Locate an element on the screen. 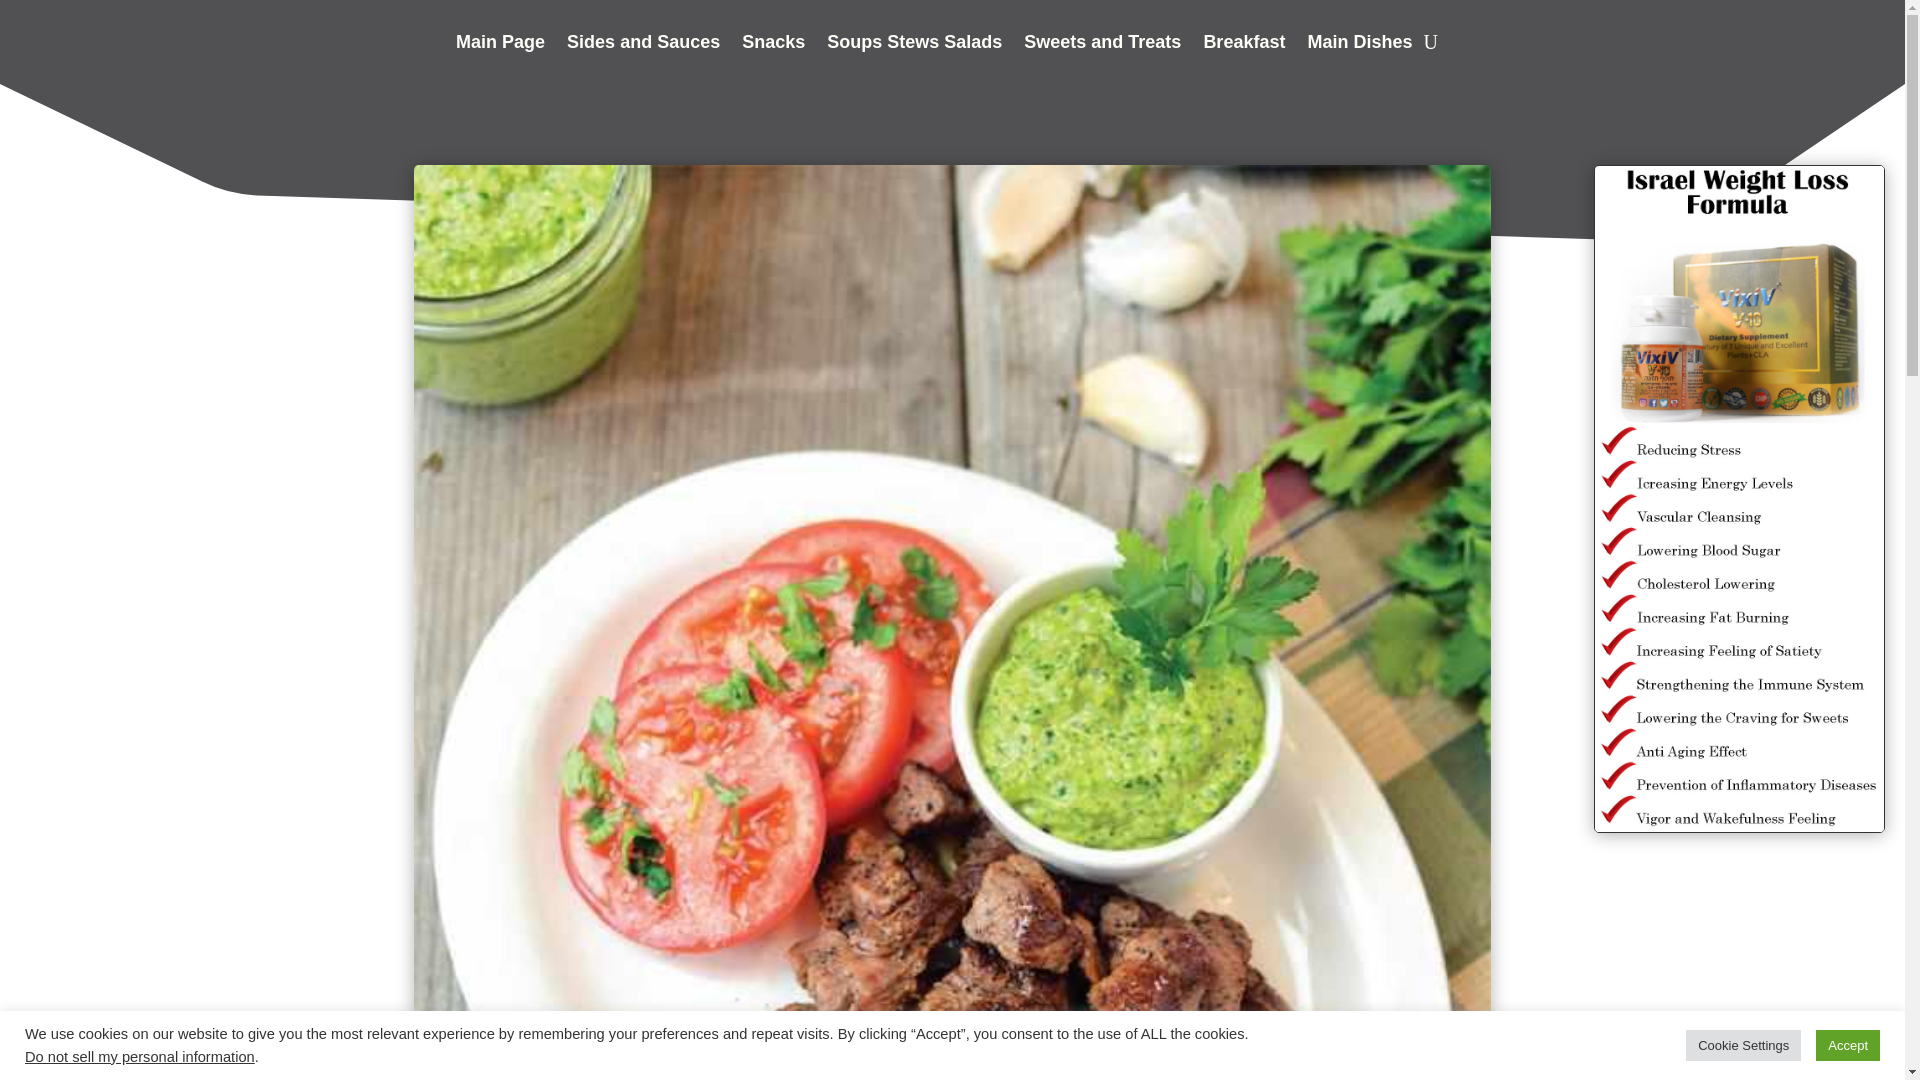  Accept is located at coordinates (1848, 1045).